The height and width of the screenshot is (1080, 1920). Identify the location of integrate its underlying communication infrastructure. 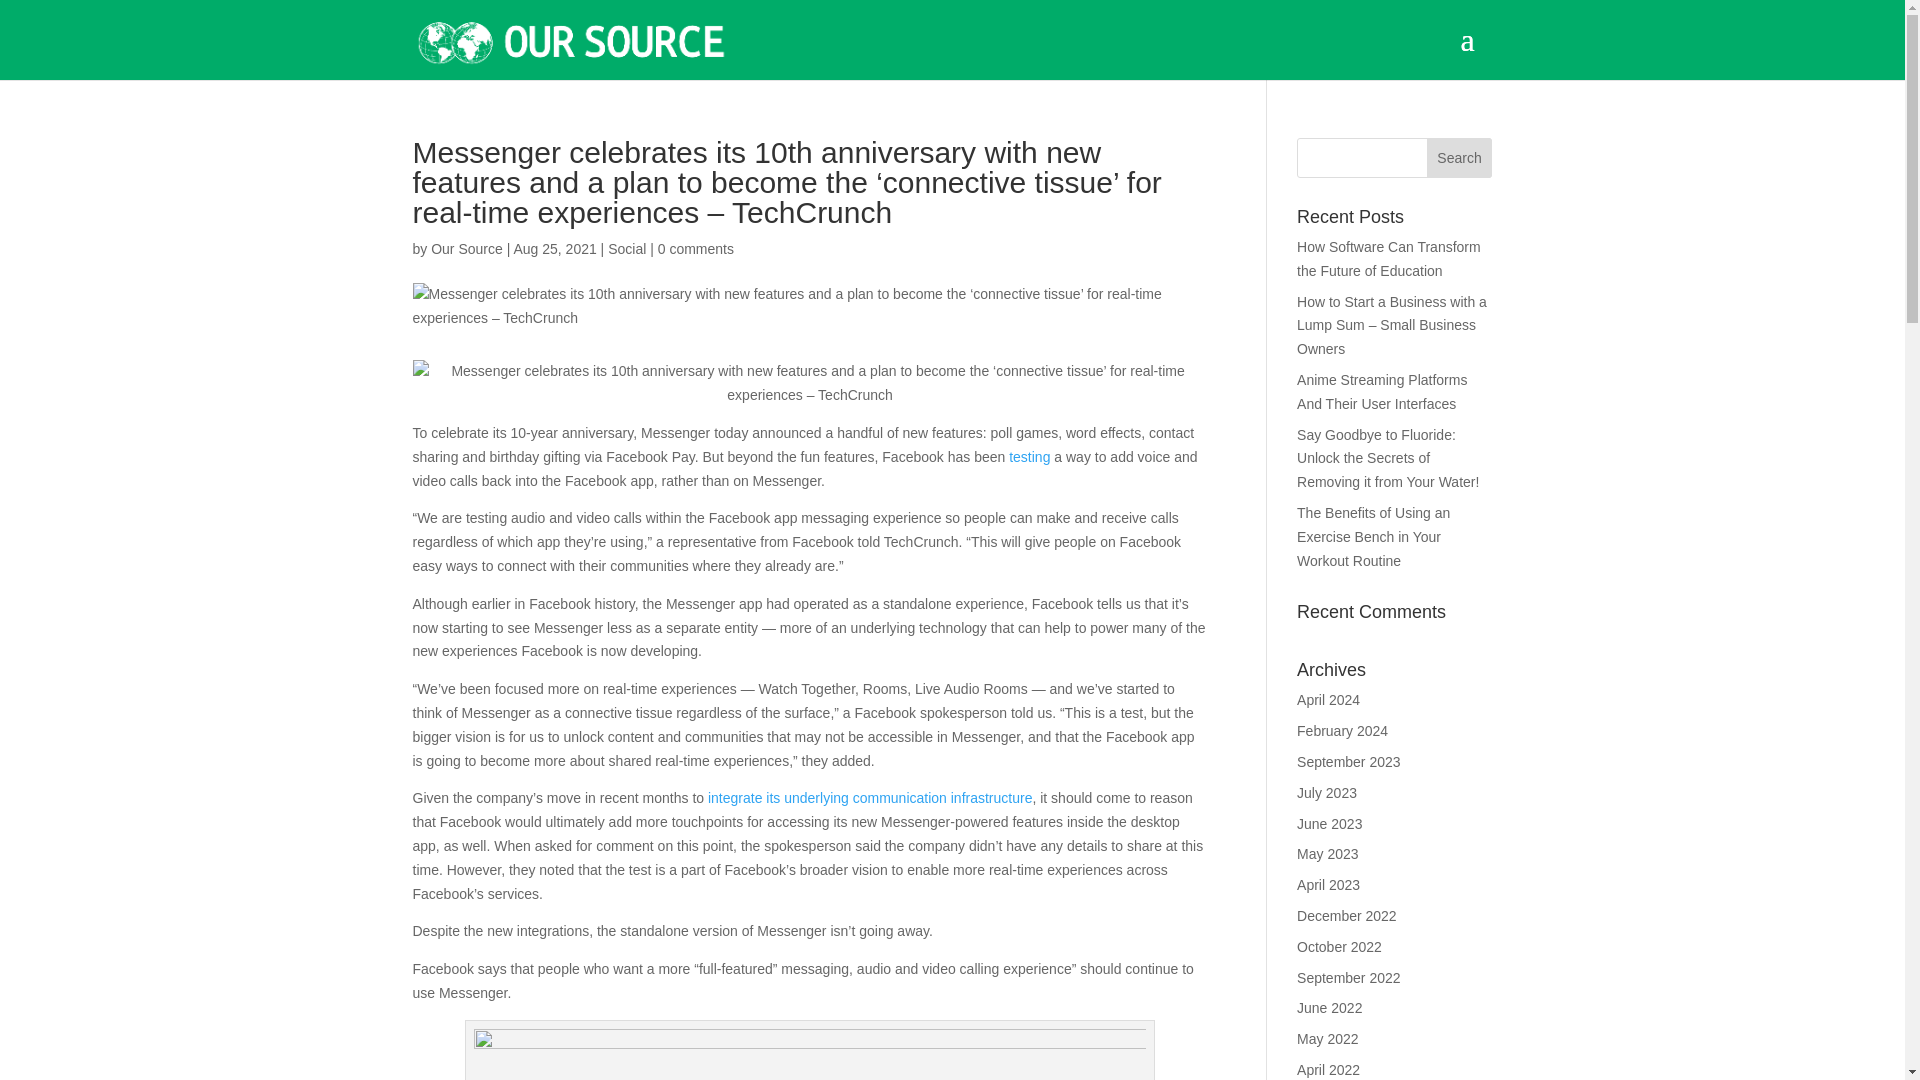
(870, 797).